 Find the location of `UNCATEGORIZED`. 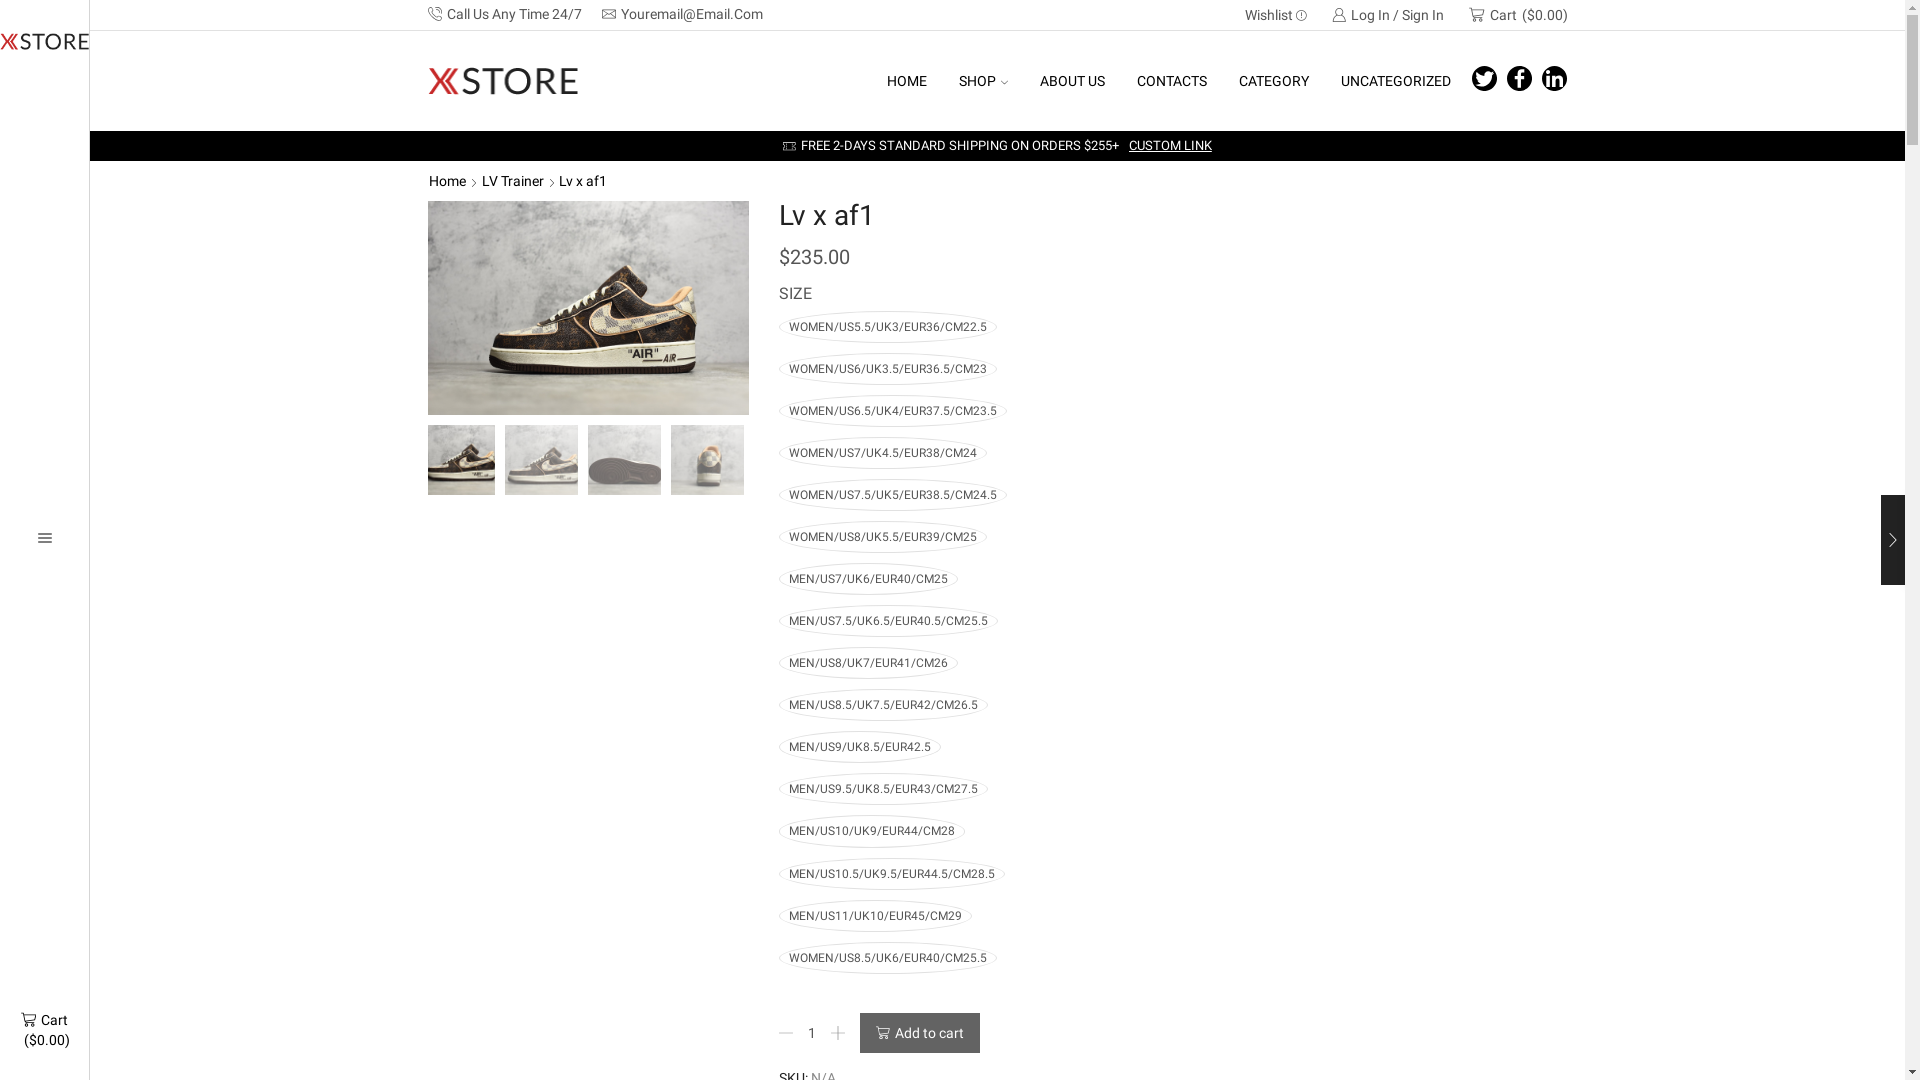

UNCATEGORIZED is located at coordinates (1396, 81).